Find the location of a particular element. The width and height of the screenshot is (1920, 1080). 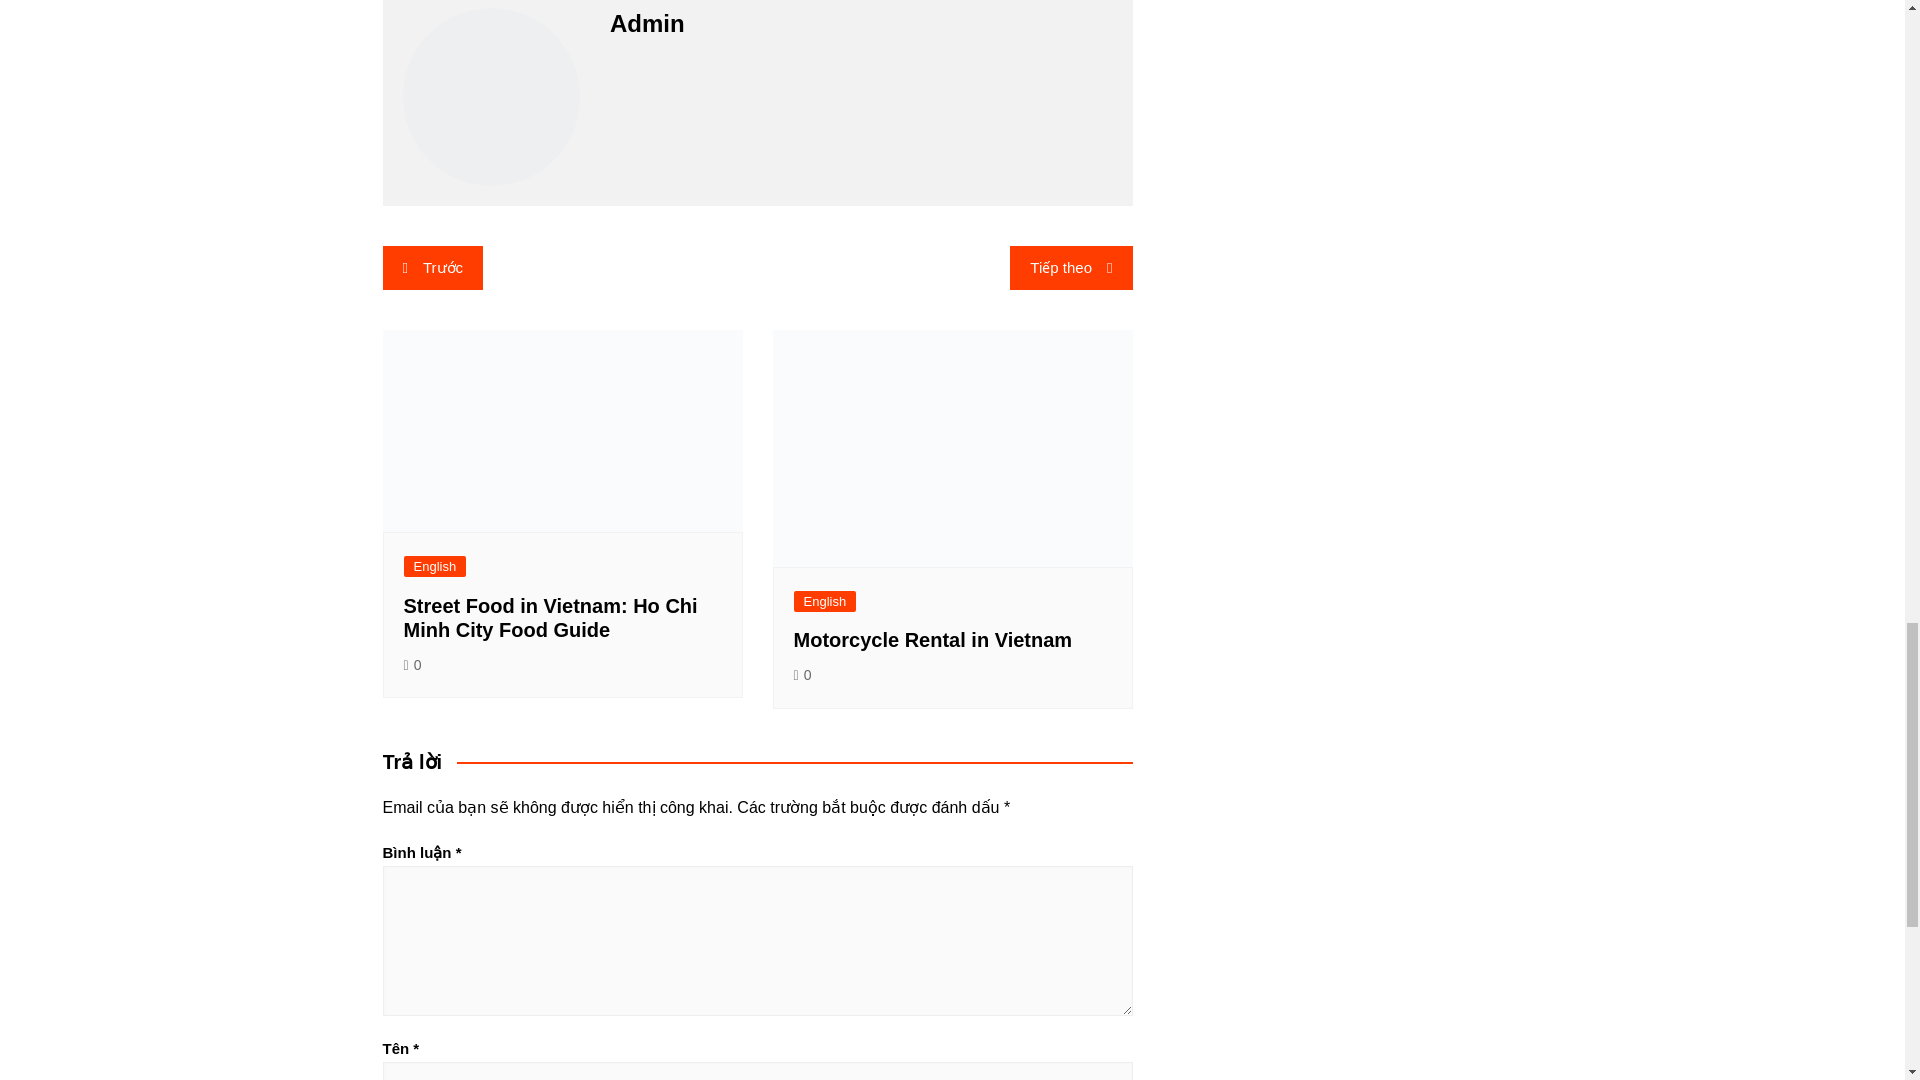

Street Food in Vietnam: Ho Chi Minh City Food Guide is located at coordinates (550, 618).